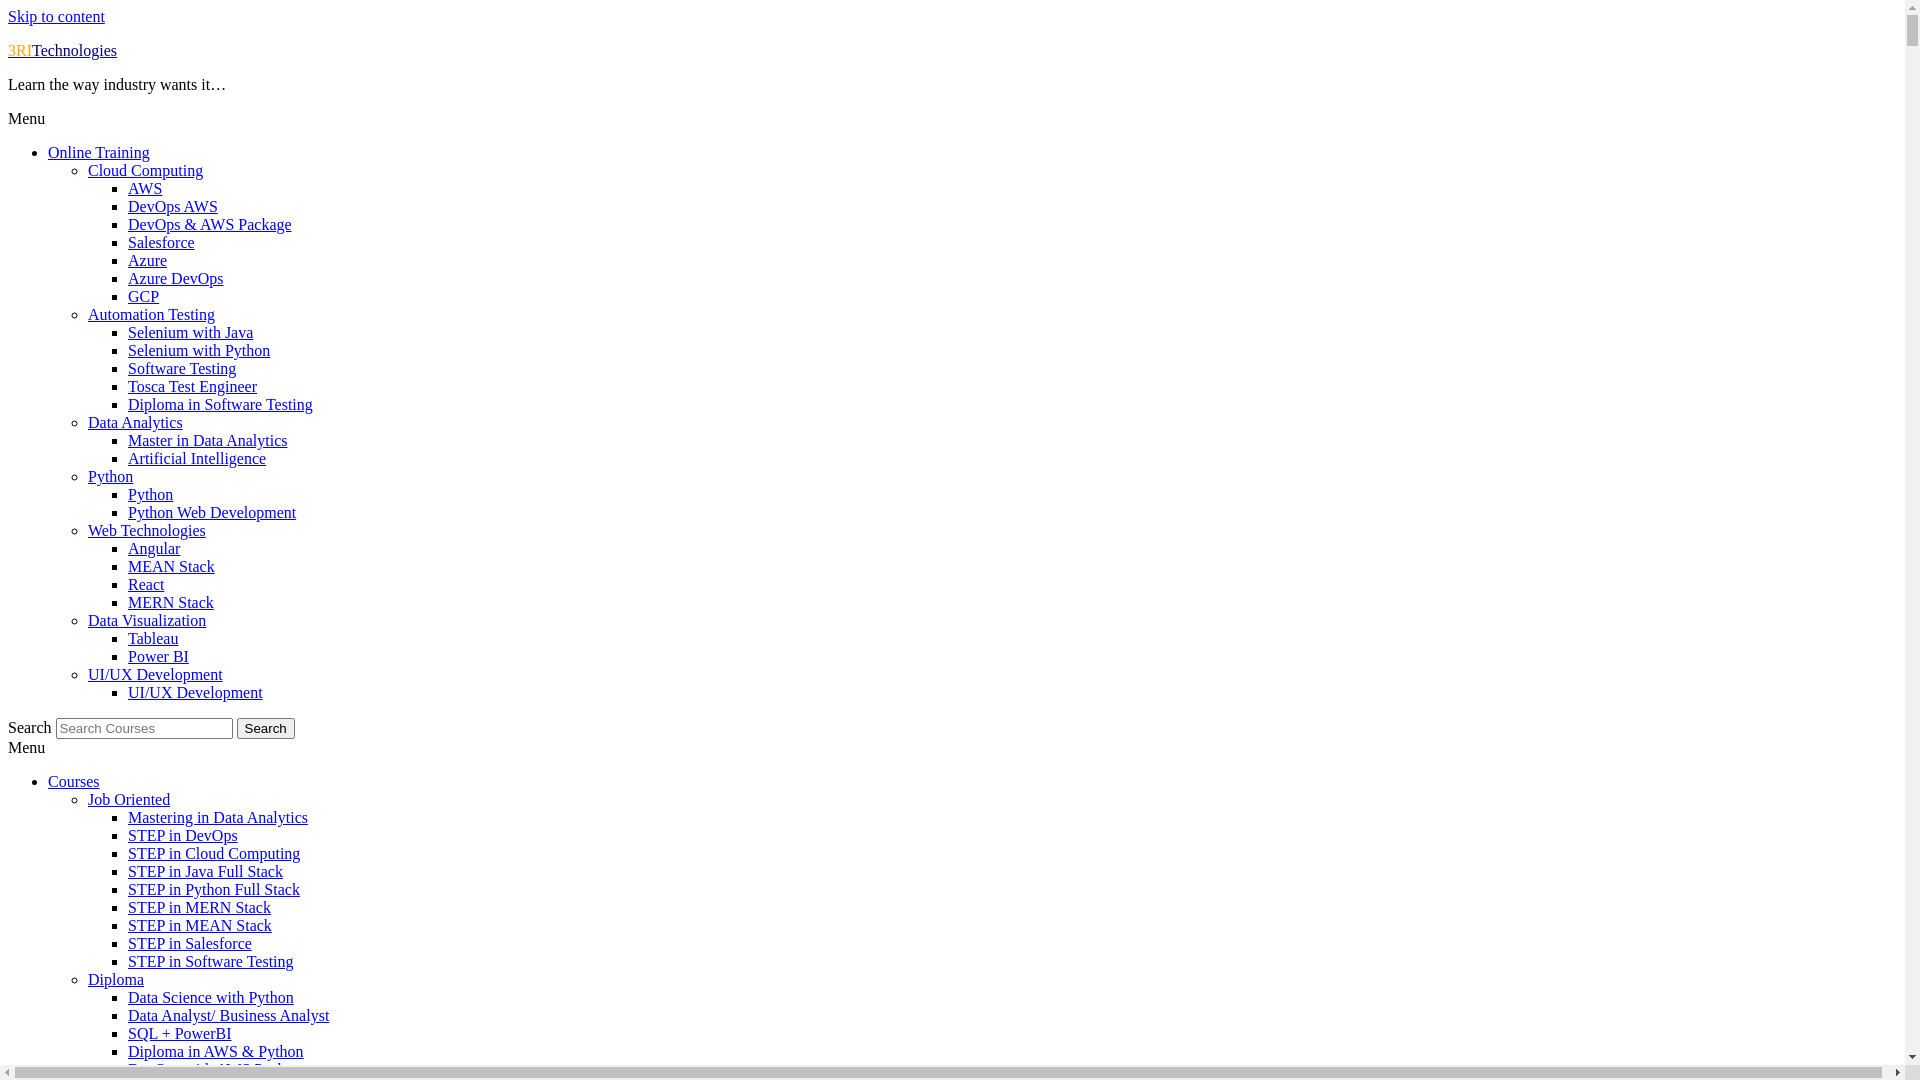 Image resolution: width=1920 pixels, height=1080 pixels. Describe the element at coordinates (171, 602) in the screenshot. I see `MERN Stack` at that location.